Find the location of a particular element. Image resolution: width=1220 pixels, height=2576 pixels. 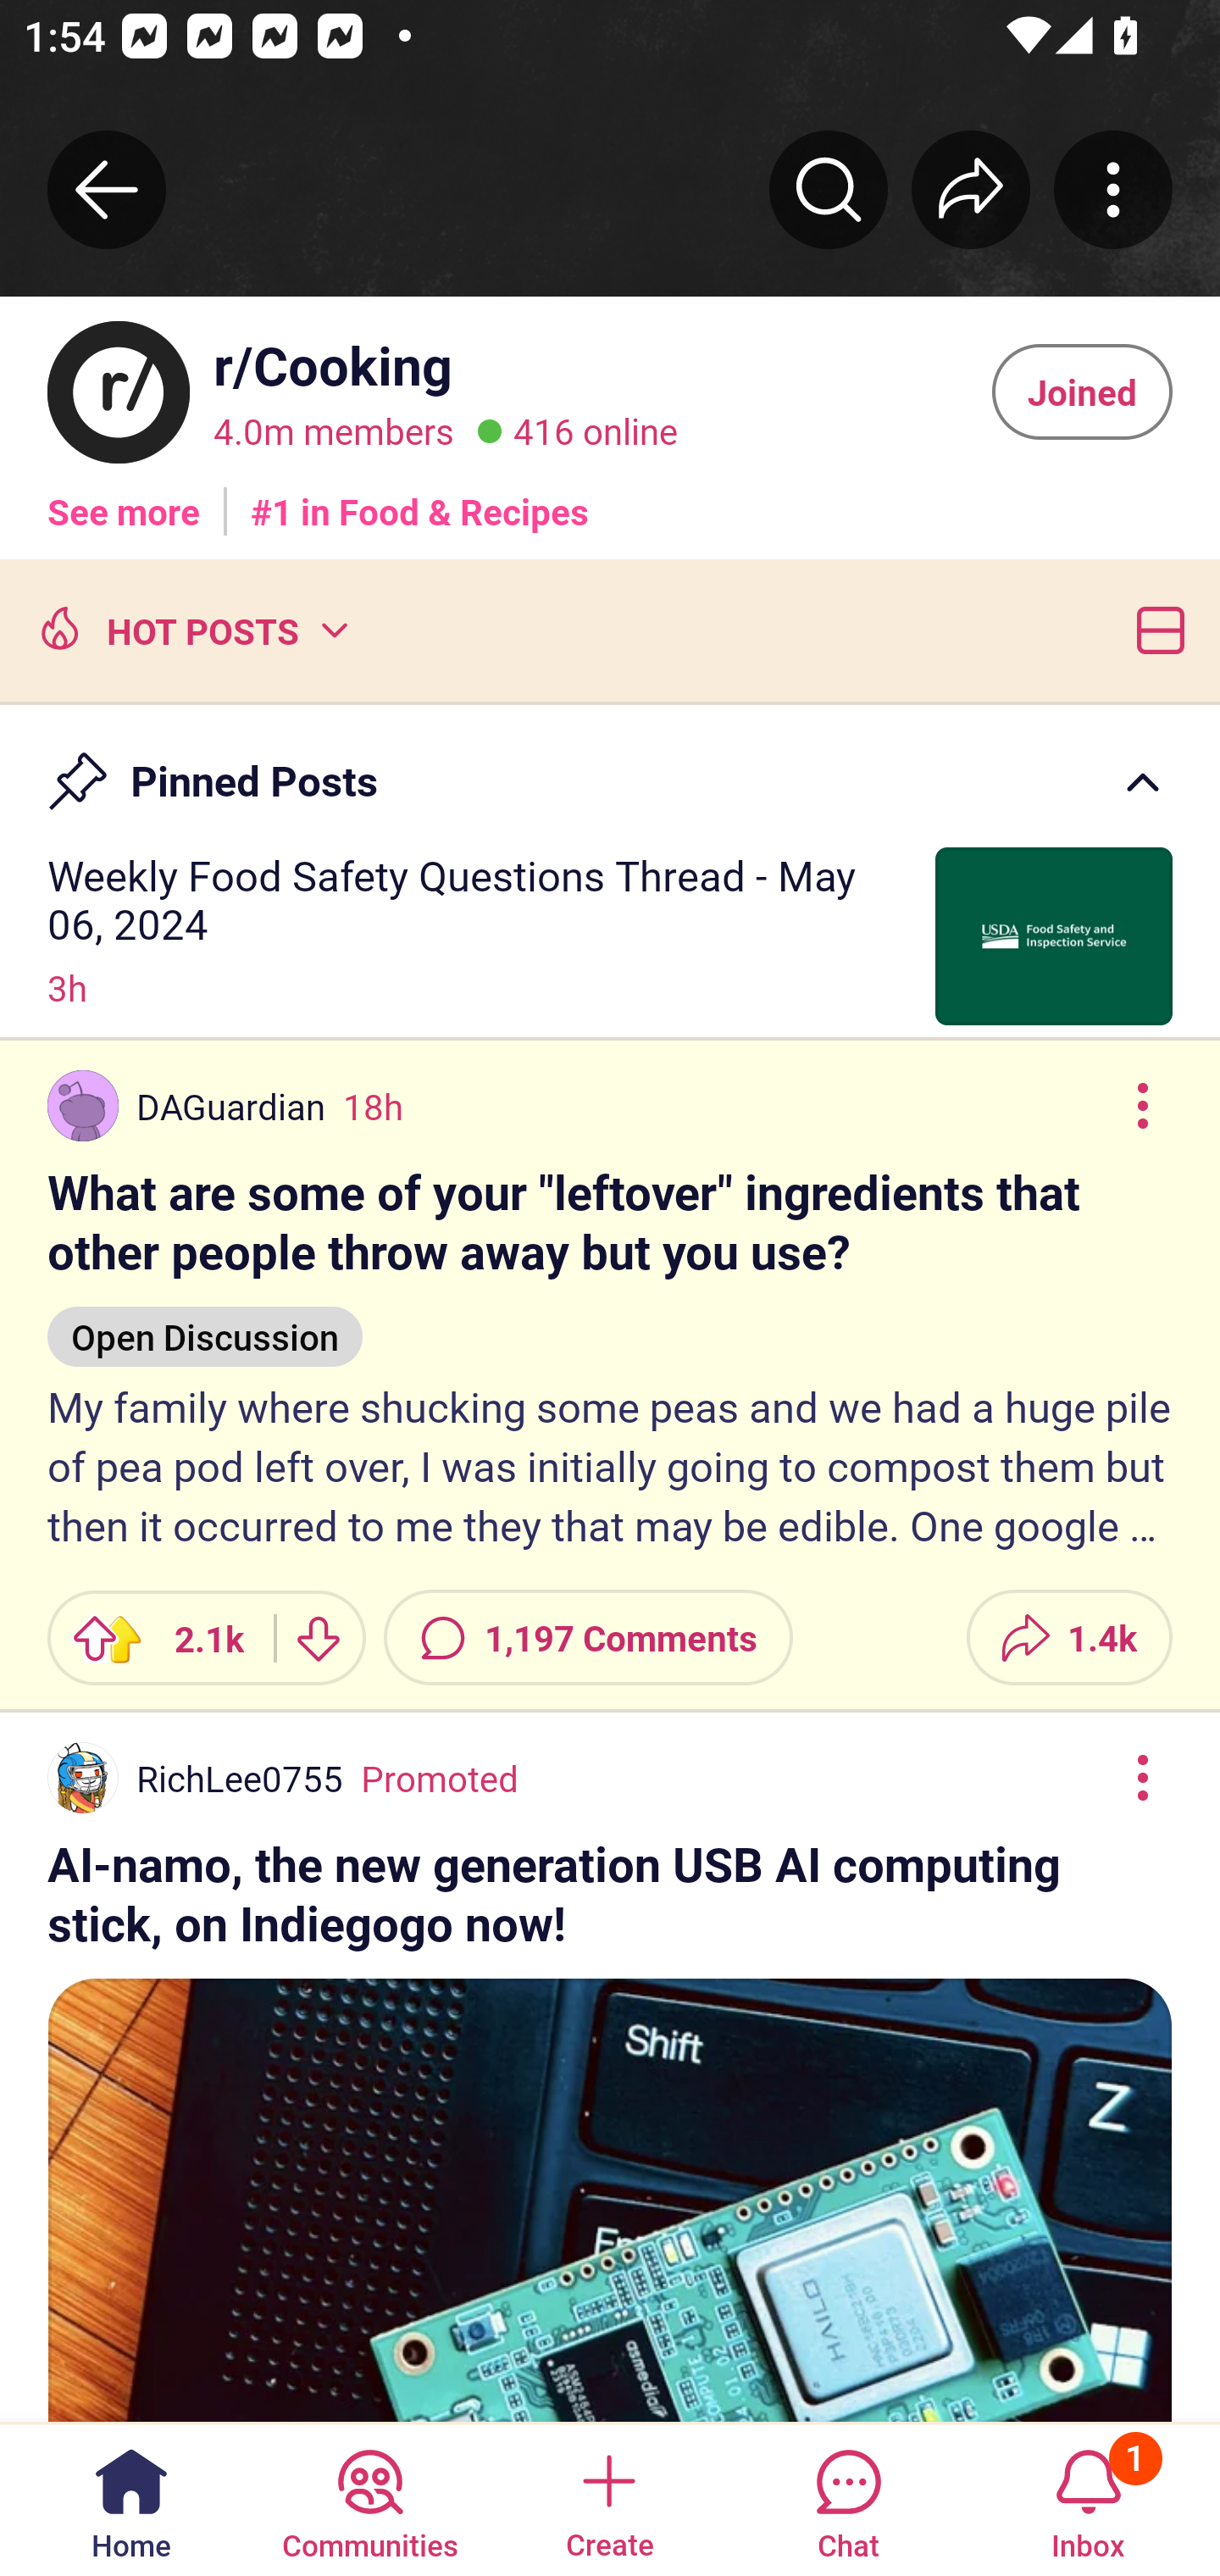

Create a post Create is located at coordinates (608, 2498).